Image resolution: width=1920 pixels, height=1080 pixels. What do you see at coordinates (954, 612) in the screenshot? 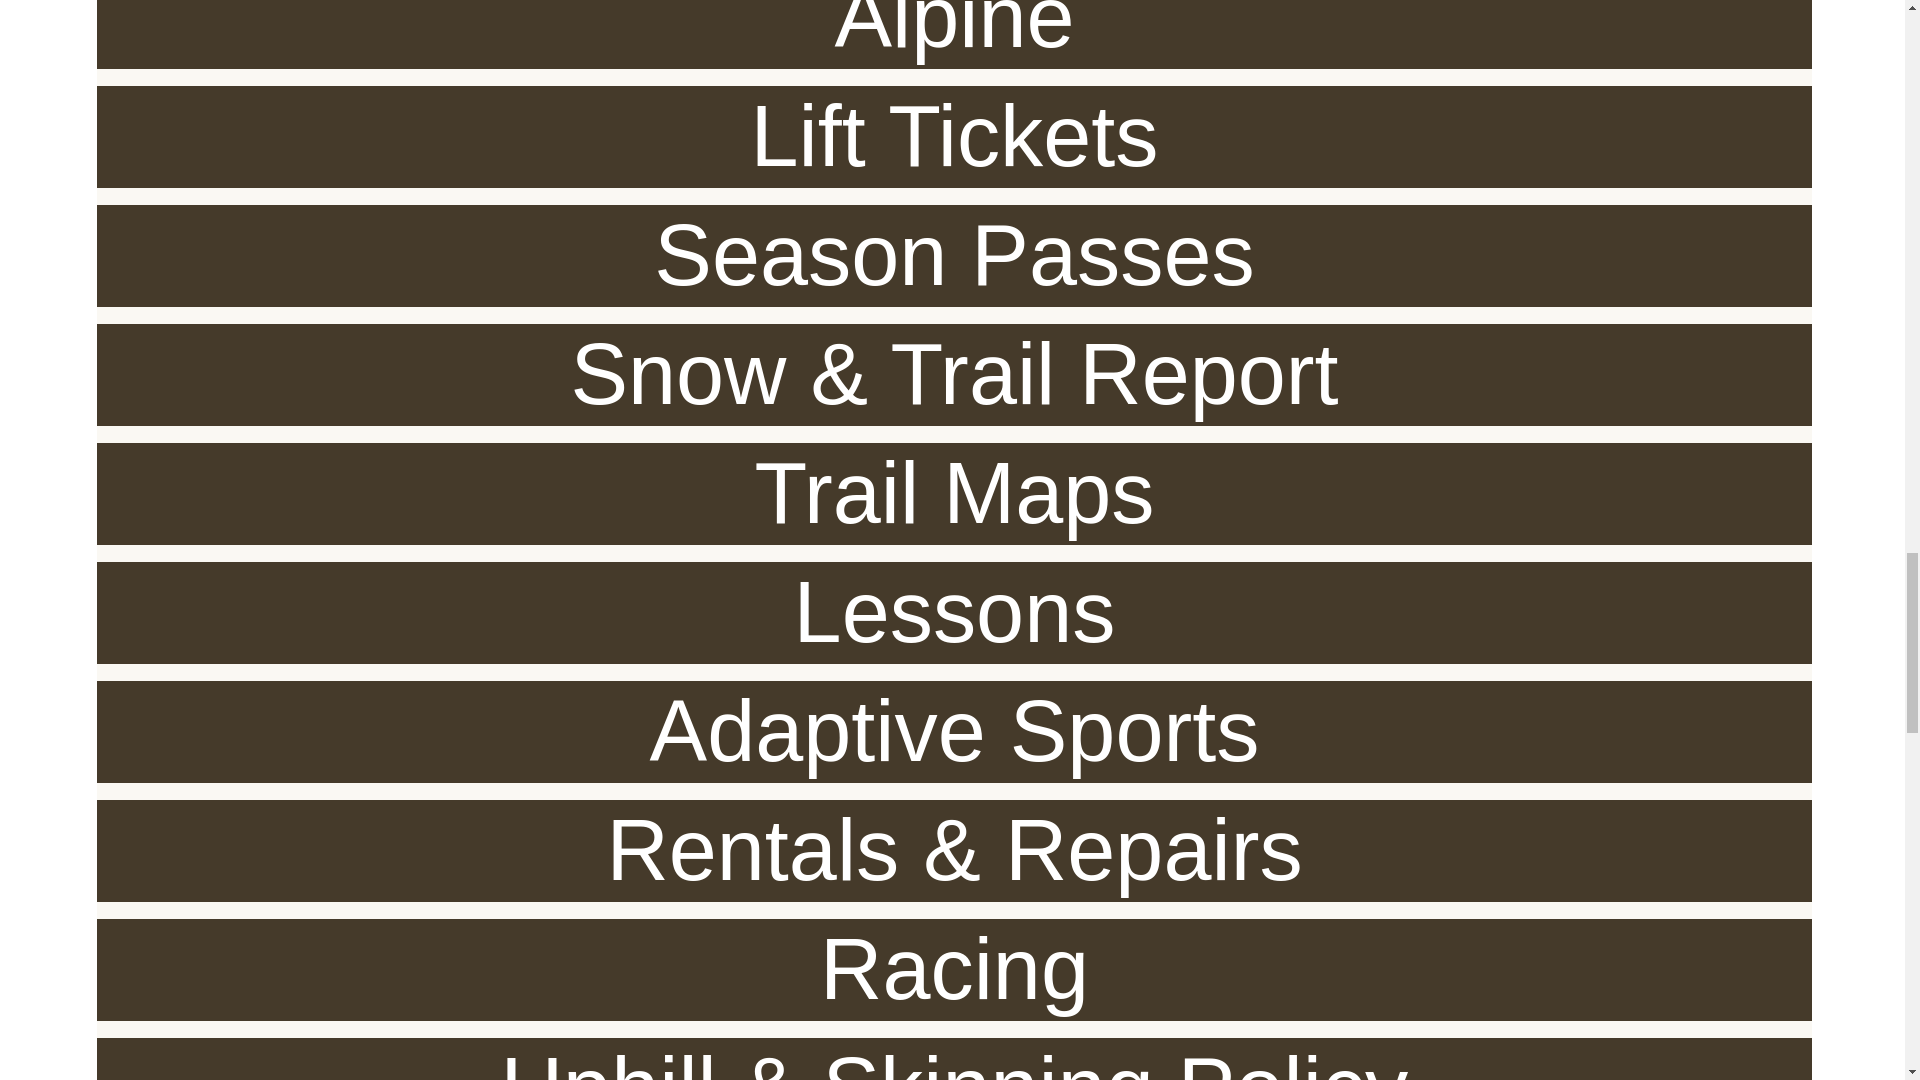
I see `Lessons` at bounding box center [954, 612].